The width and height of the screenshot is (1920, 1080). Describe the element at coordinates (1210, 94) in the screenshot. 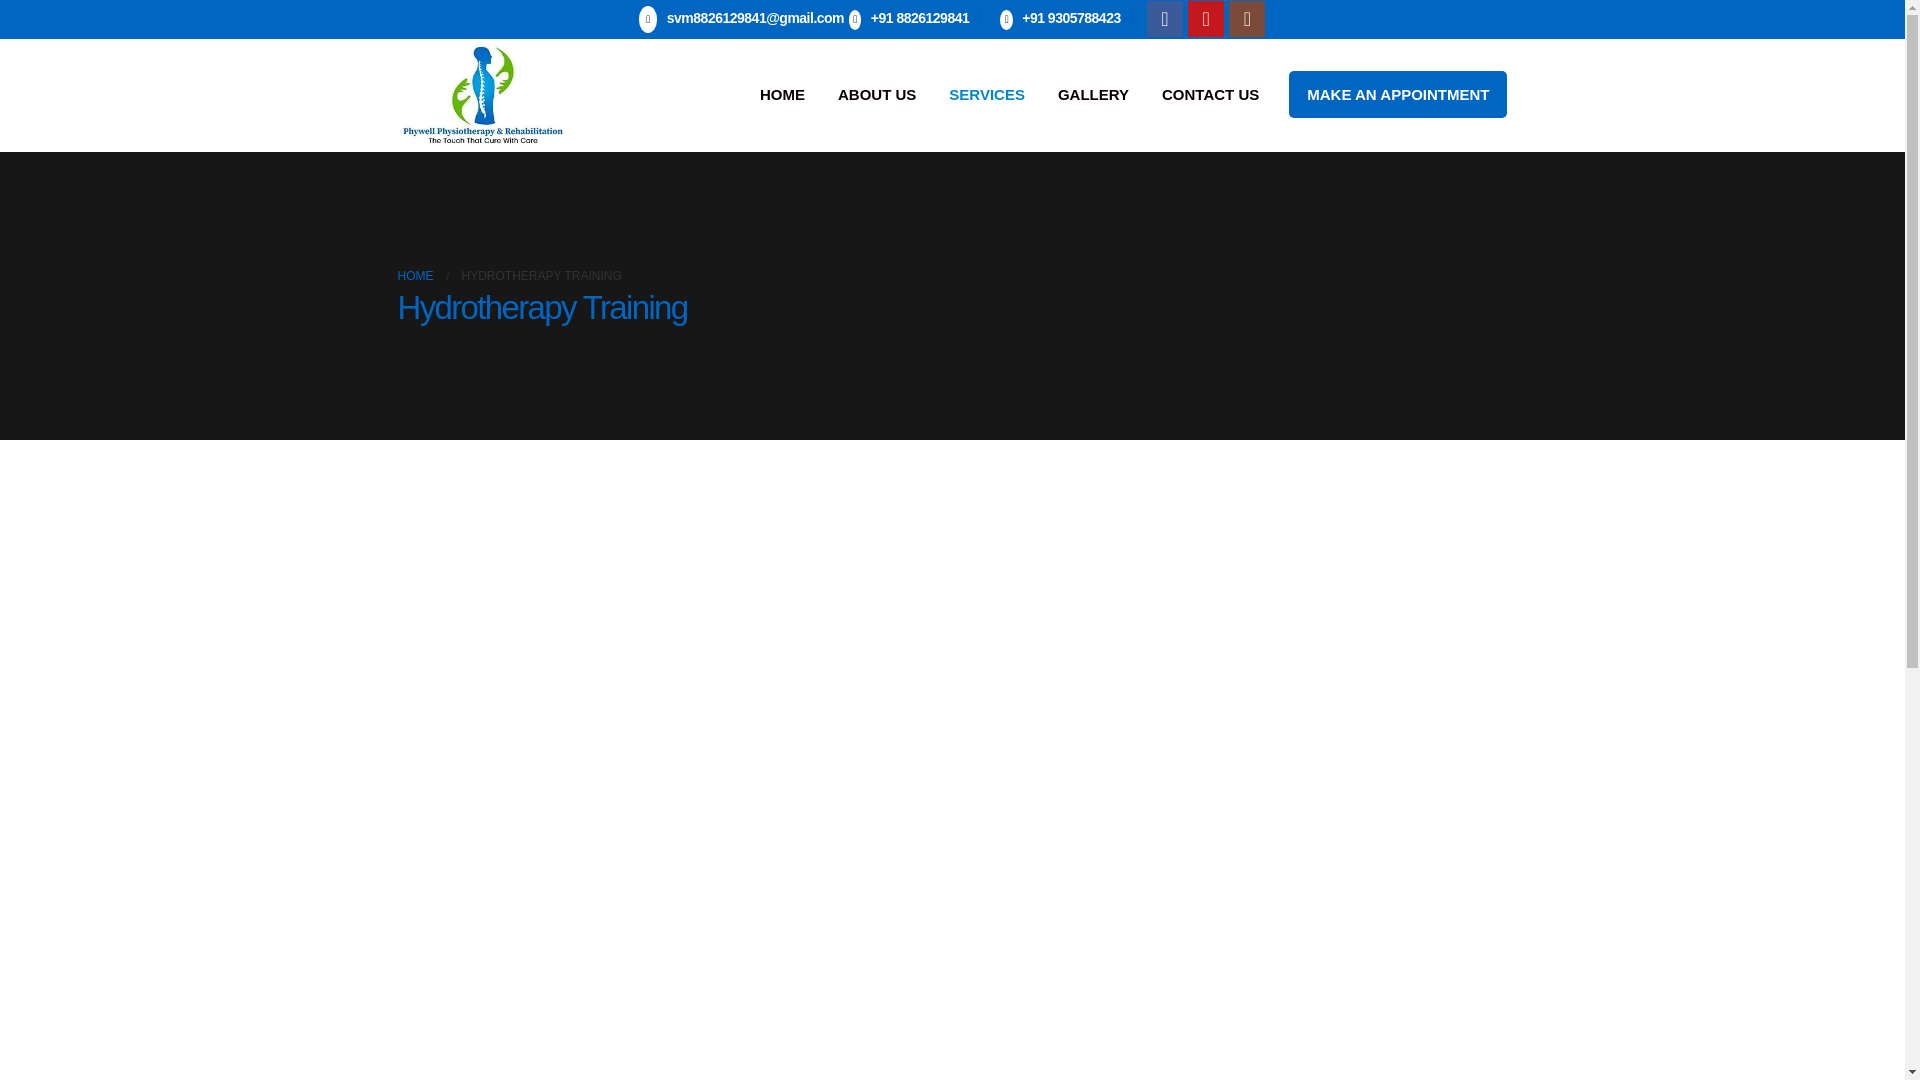

I see `CONTACT US` at that location.